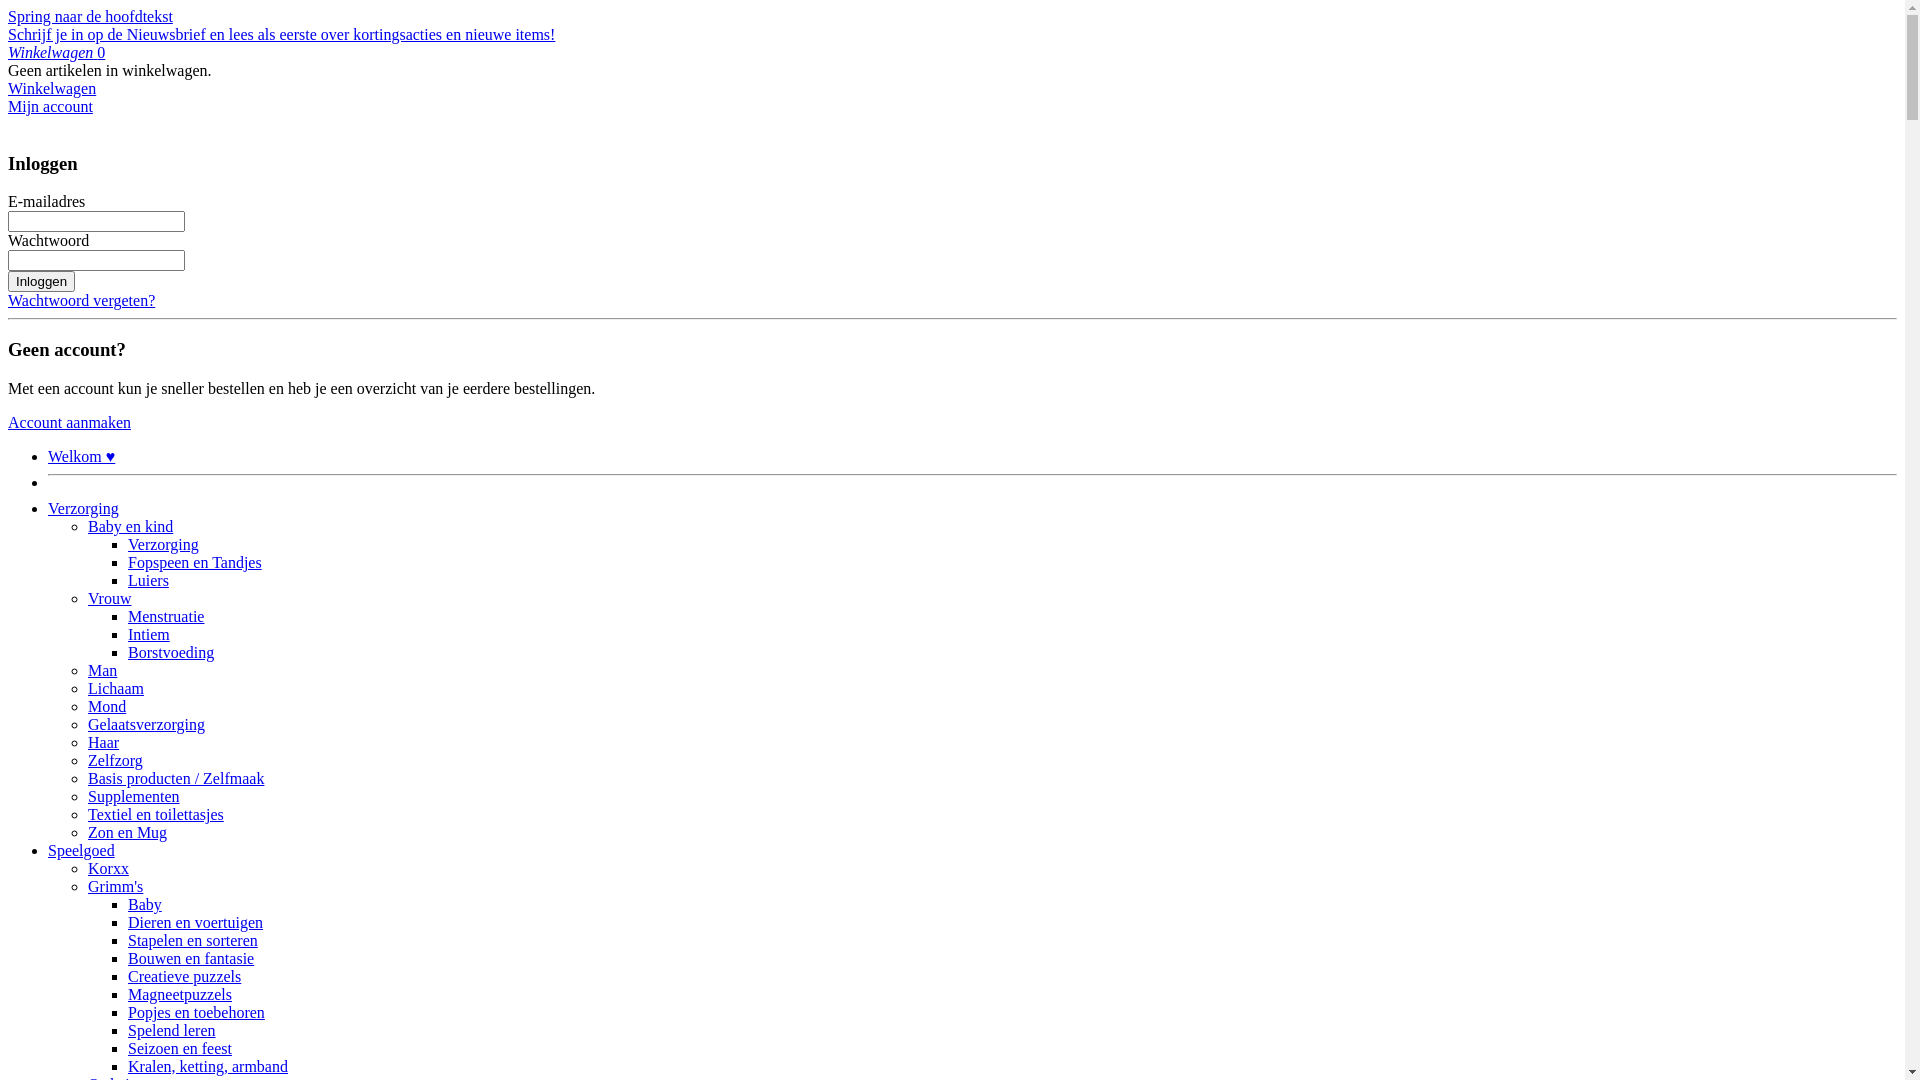 This screenshot has width=1920, height=1080. I want to click on Baby en kind, so click(130, 526).